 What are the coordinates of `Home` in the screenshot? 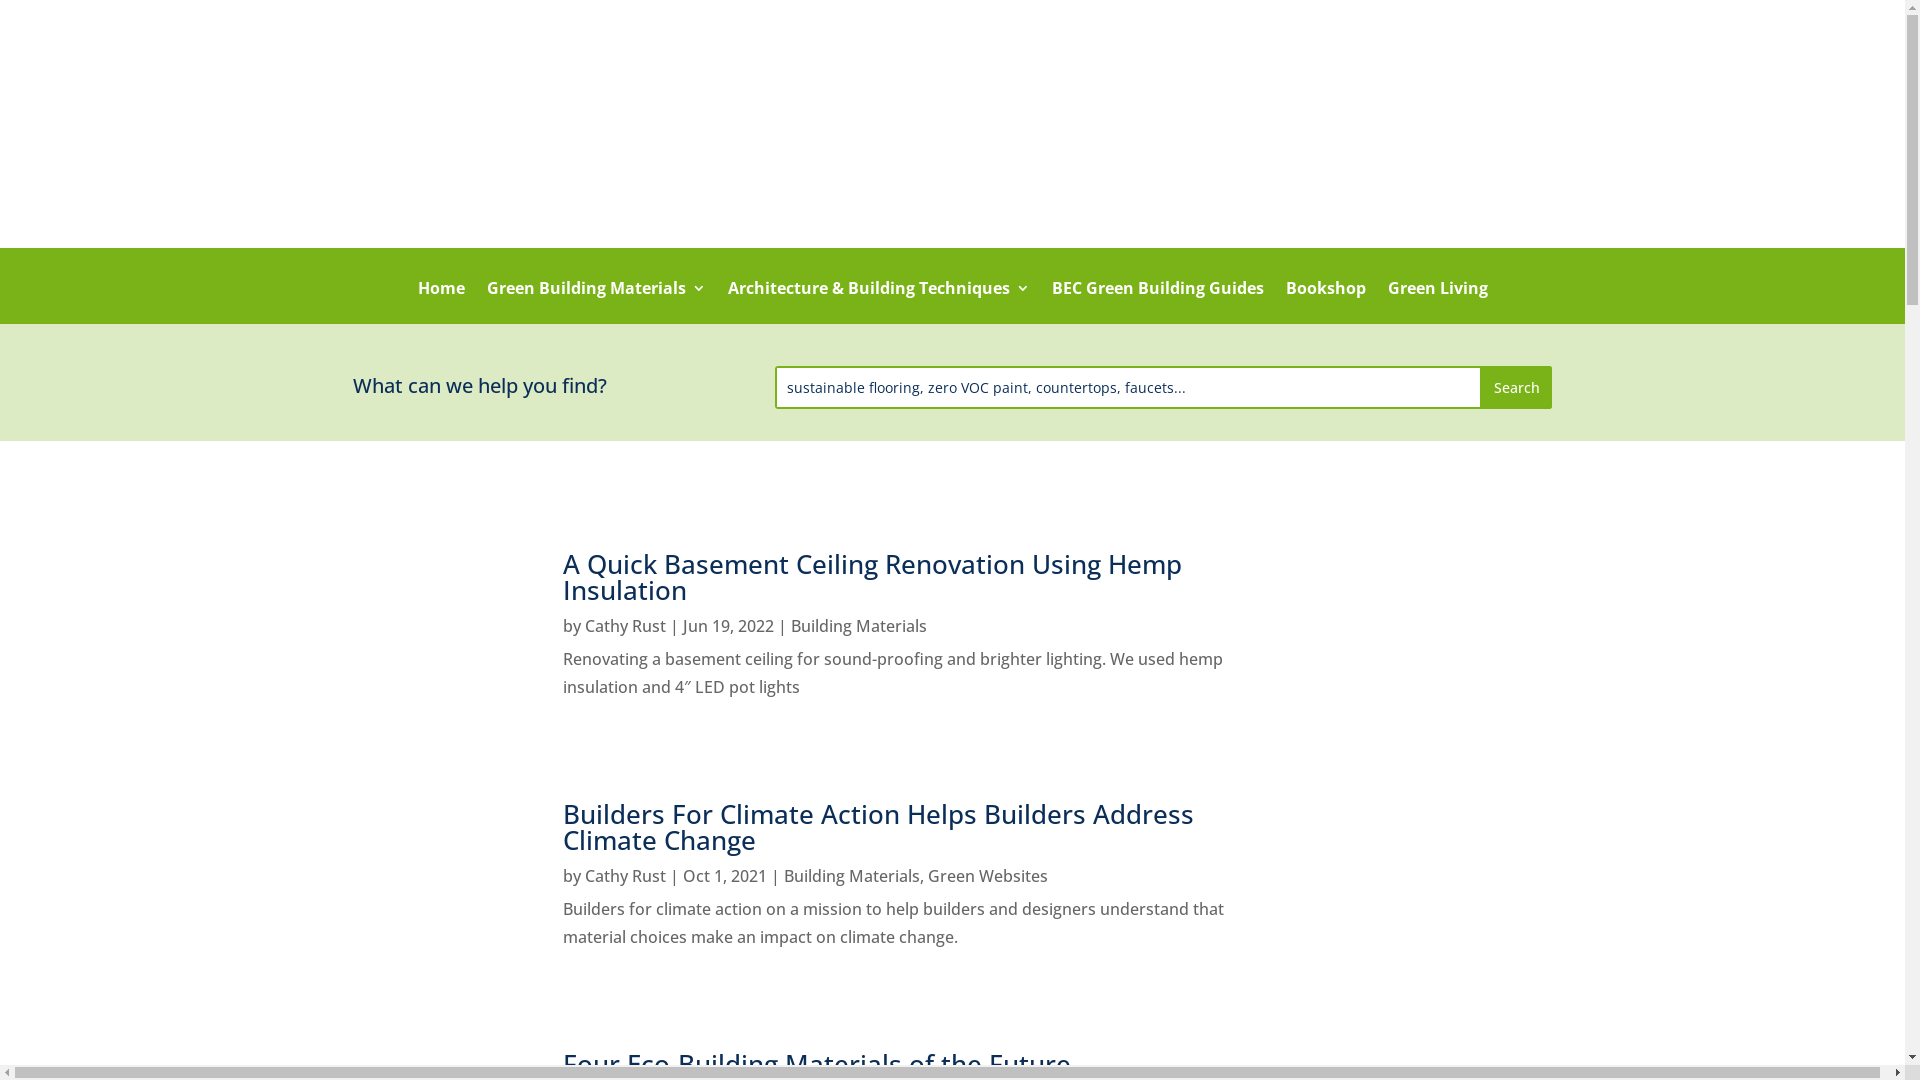 It's located at (442, 302).